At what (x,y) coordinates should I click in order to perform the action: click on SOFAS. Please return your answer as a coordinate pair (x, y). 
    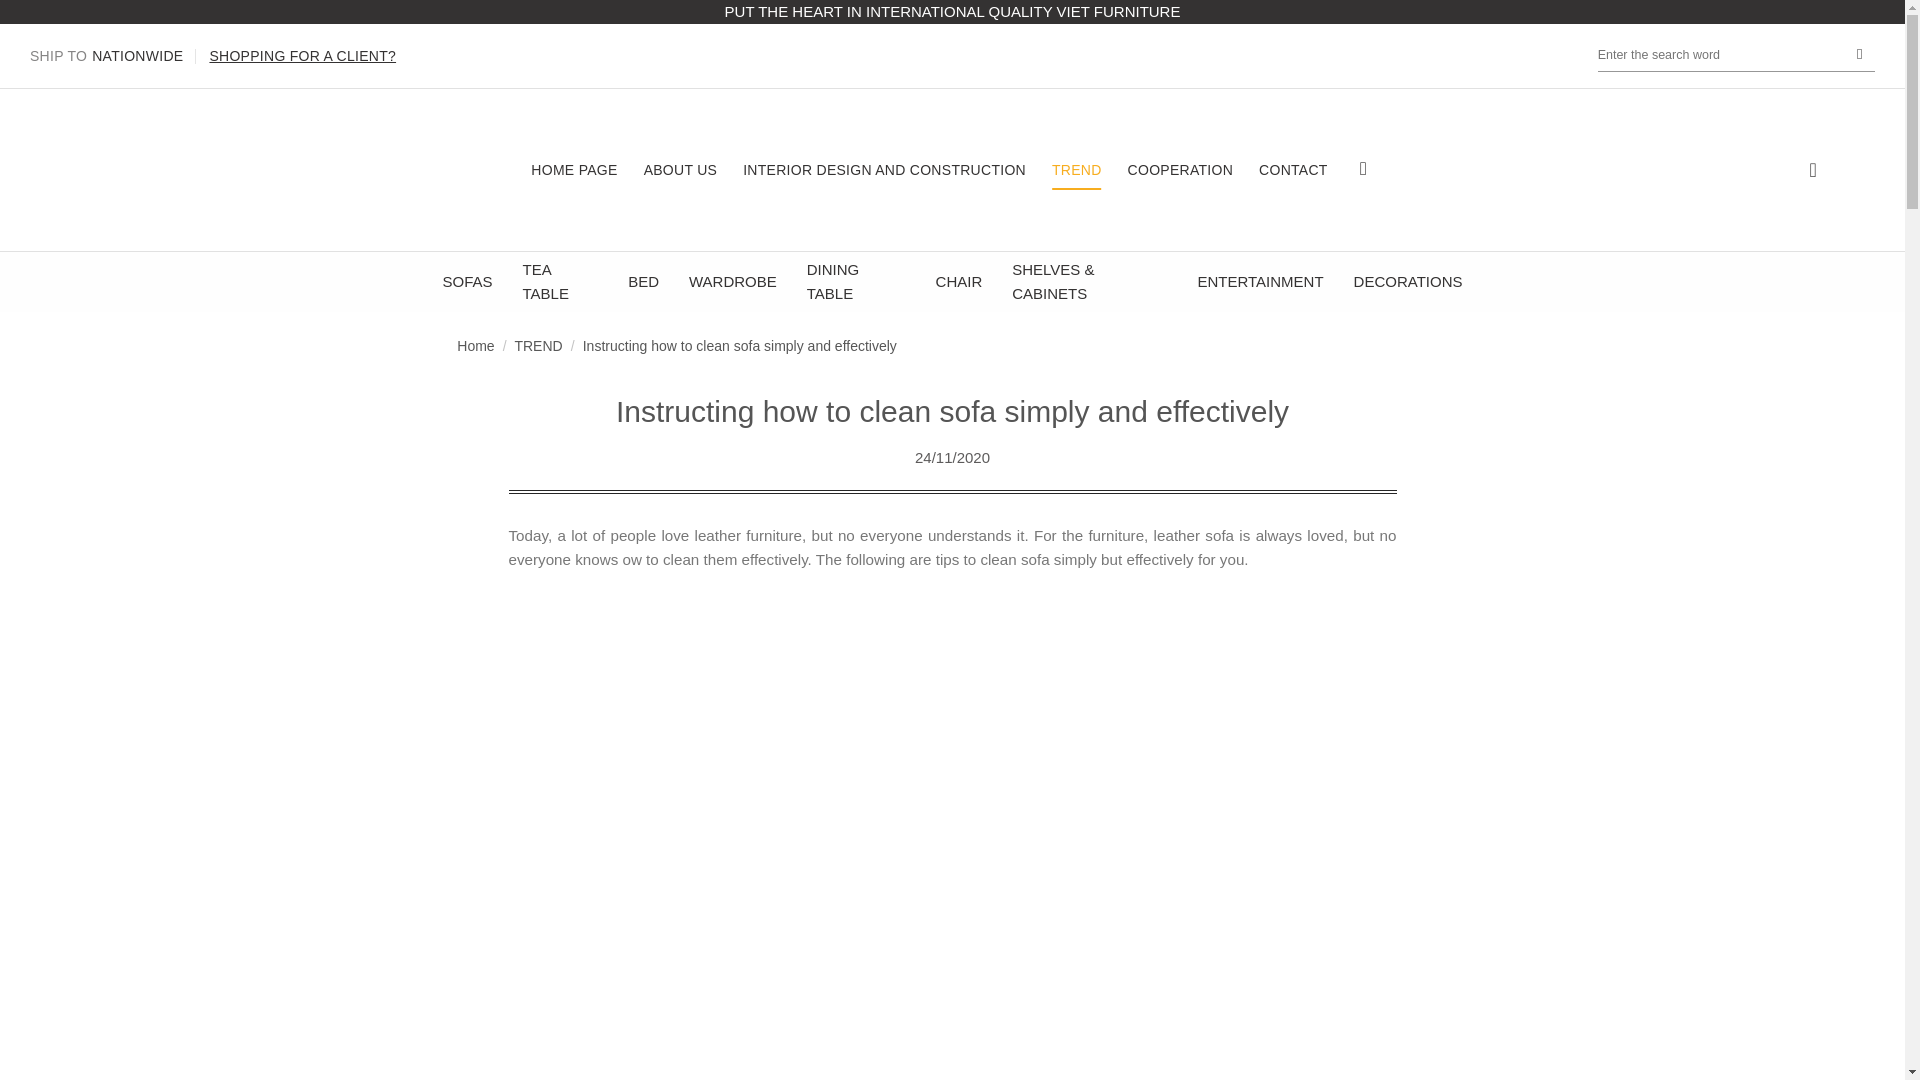
    Looking at the image, I should click on (680, 170).